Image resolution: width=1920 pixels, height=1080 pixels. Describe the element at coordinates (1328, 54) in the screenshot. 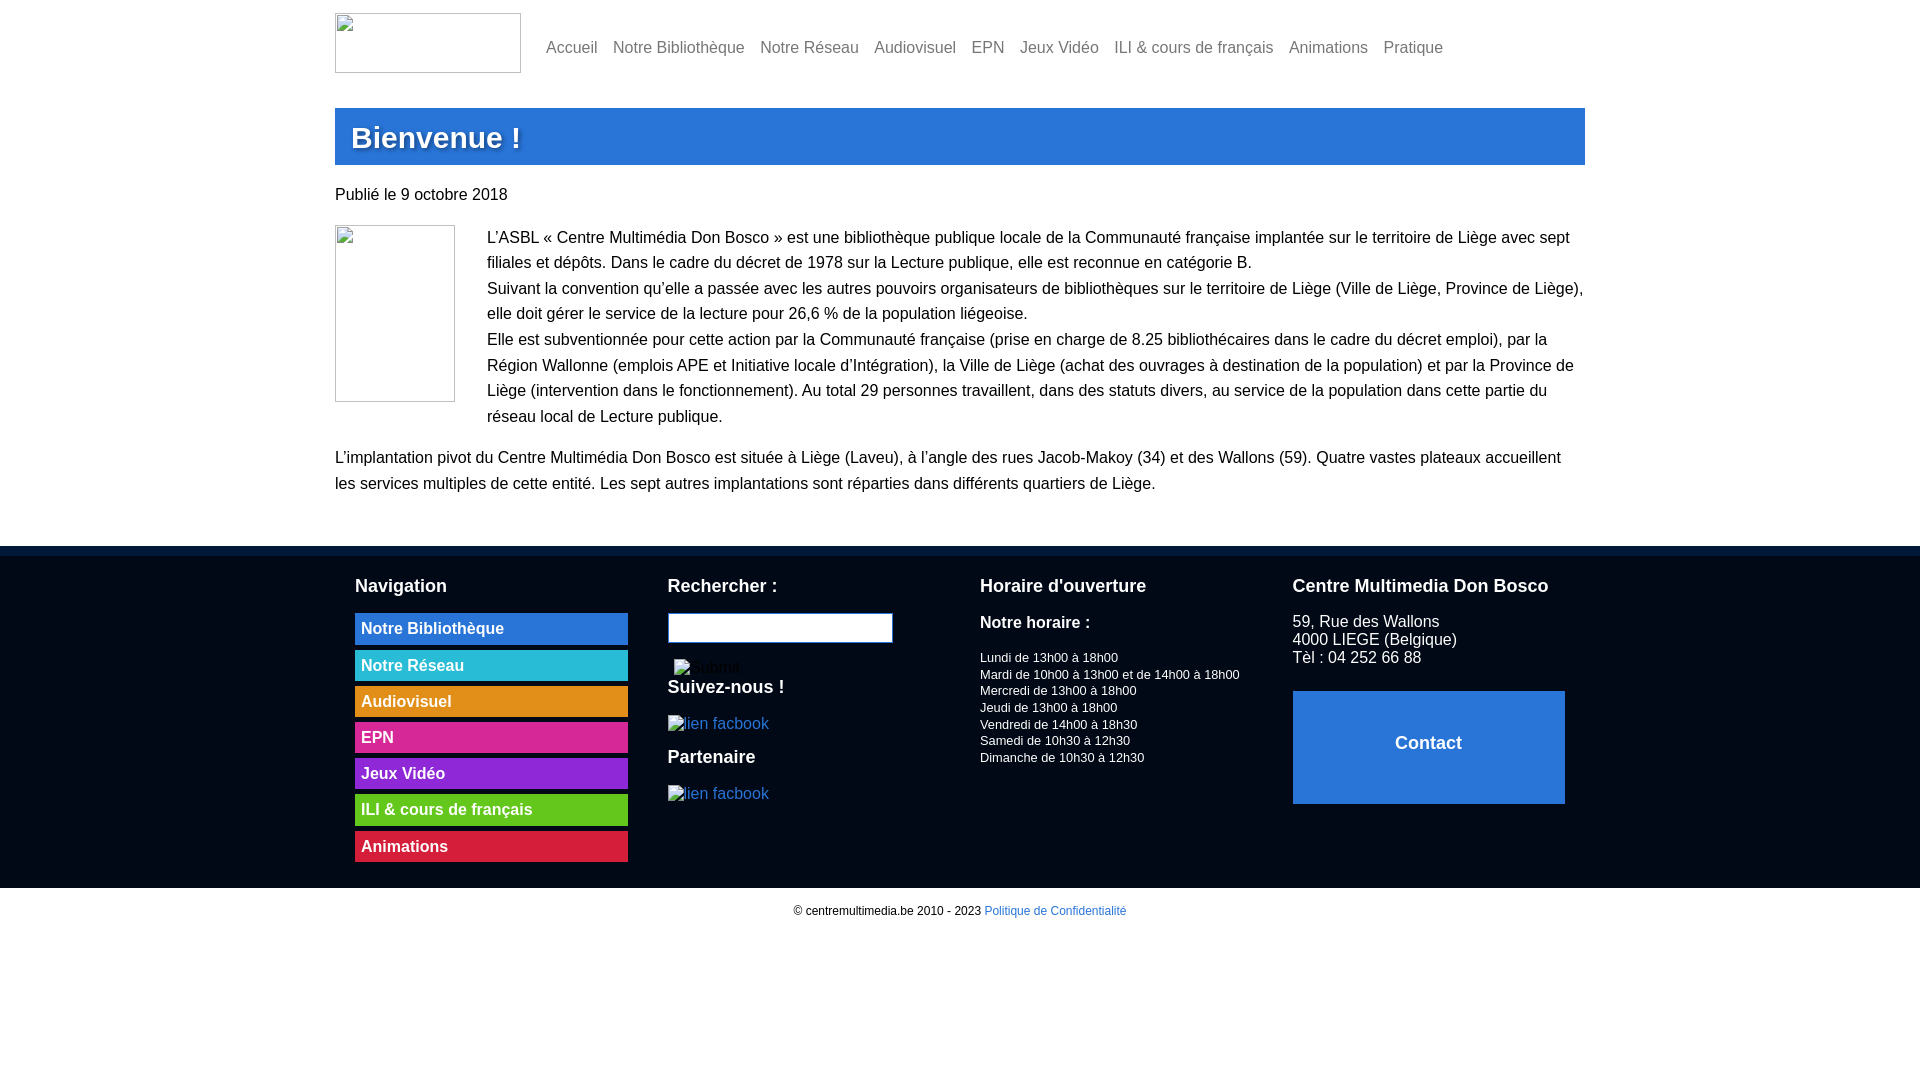

I see `Animations` at that location.